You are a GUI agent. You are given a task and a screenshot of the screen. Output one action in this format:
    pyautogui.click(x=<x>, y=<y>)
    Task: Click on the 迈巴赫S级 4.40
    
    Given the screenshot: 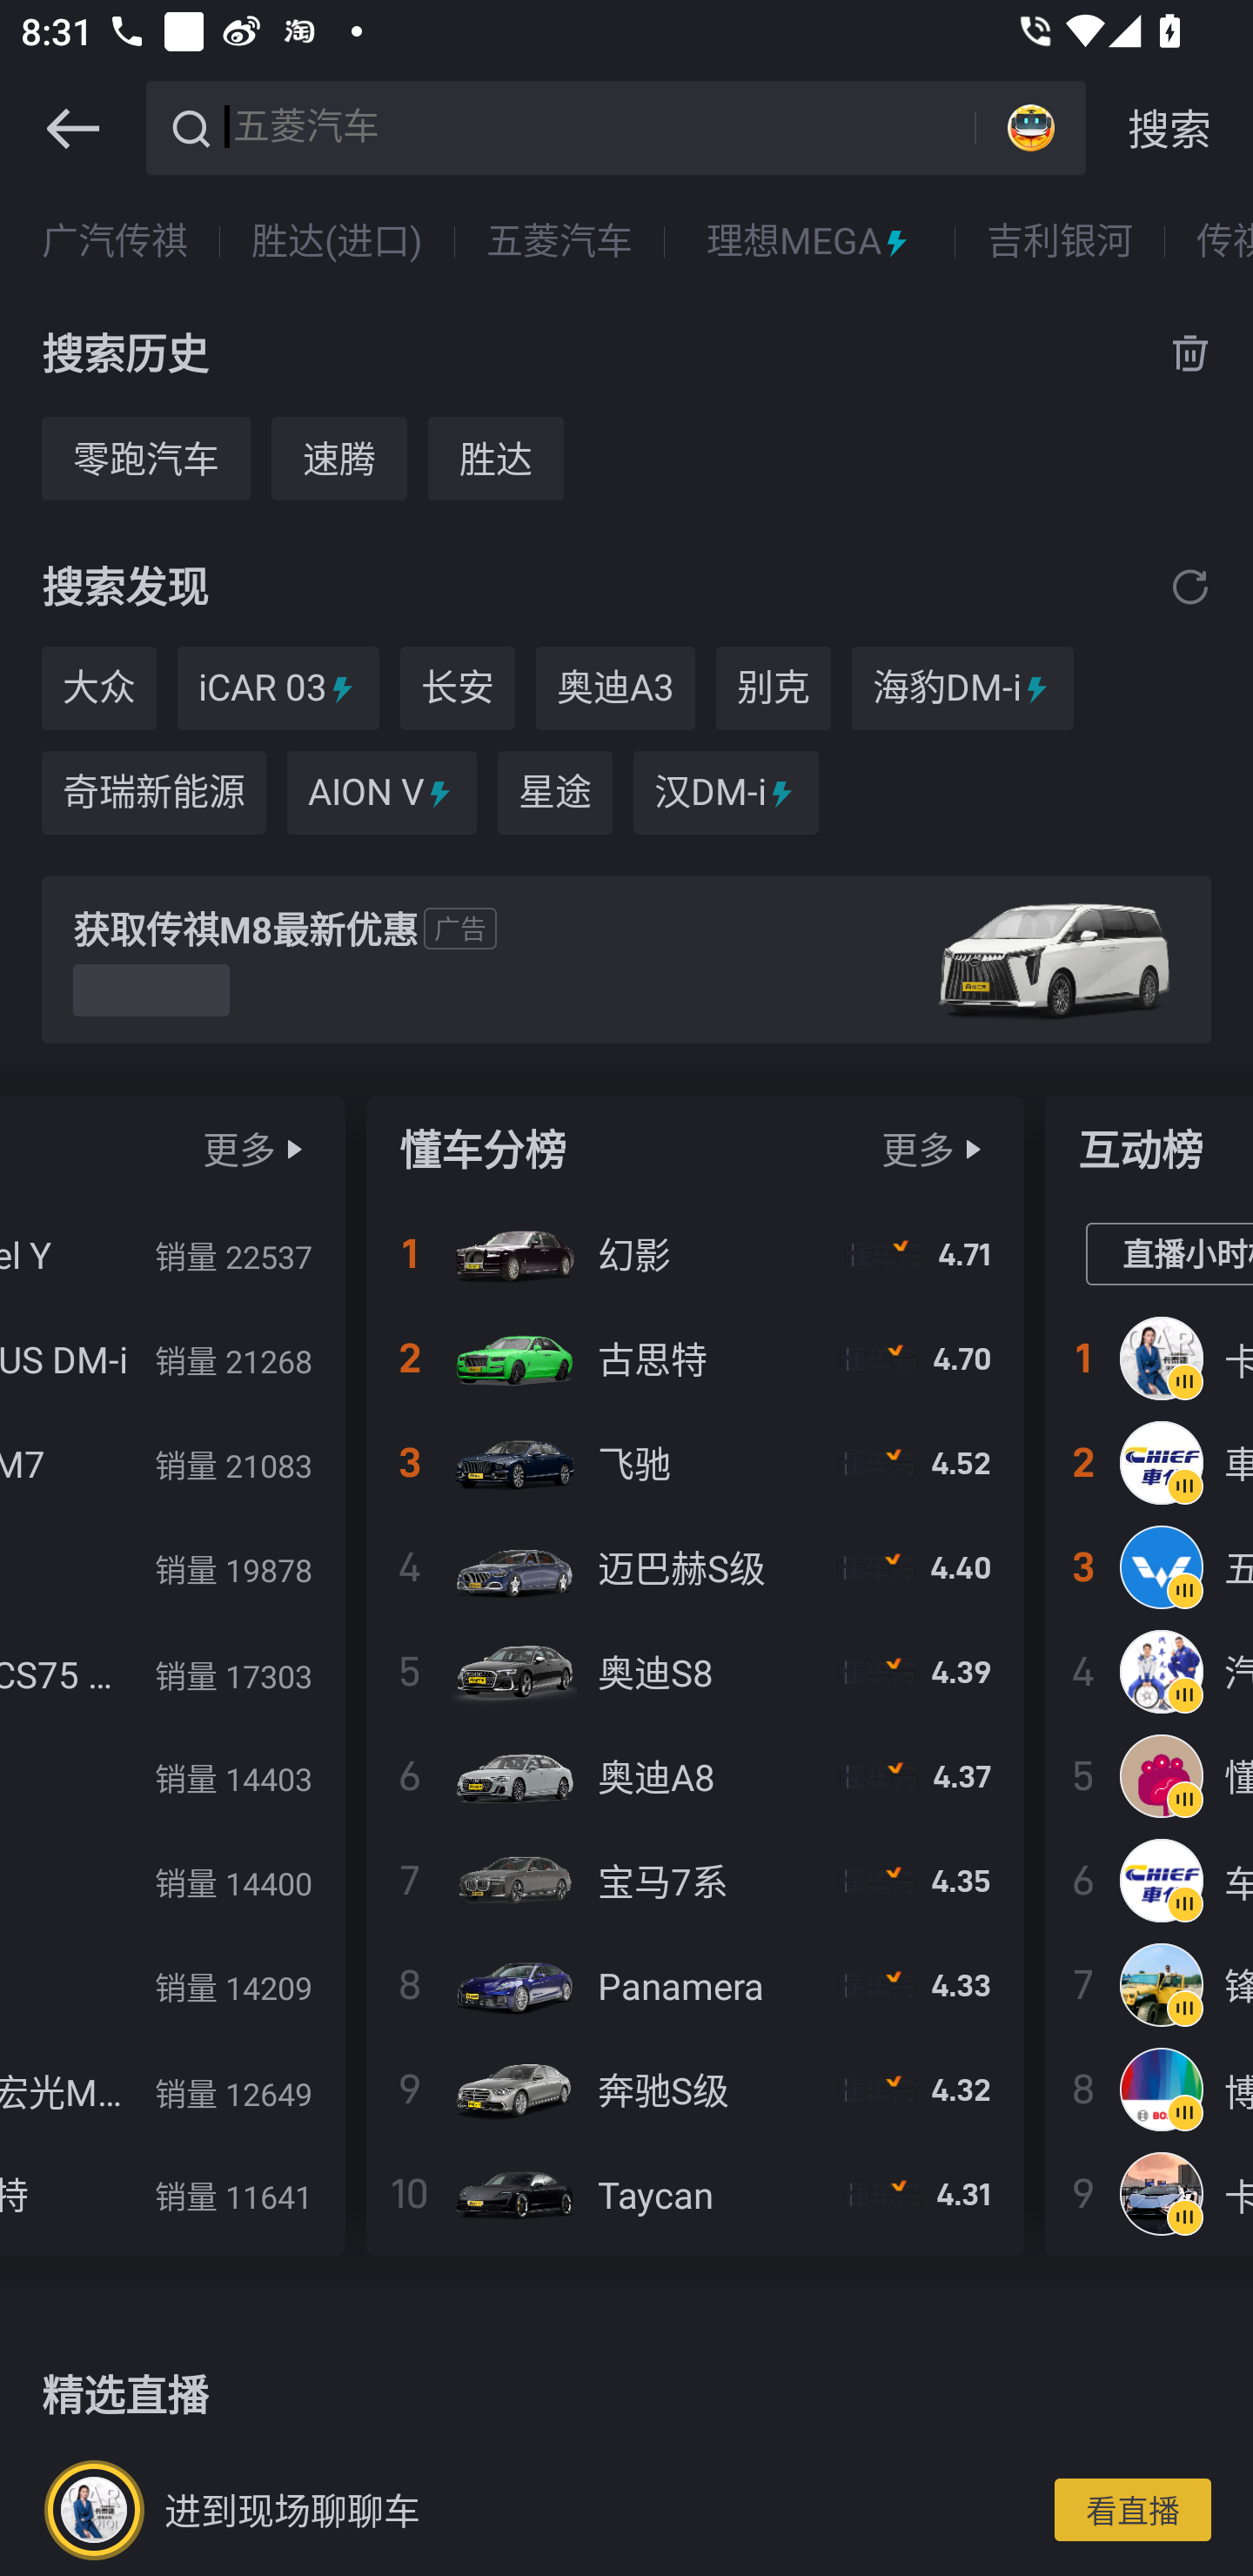 What is the action you would take?
    pyautogui.click(x=695, y=1566)
    